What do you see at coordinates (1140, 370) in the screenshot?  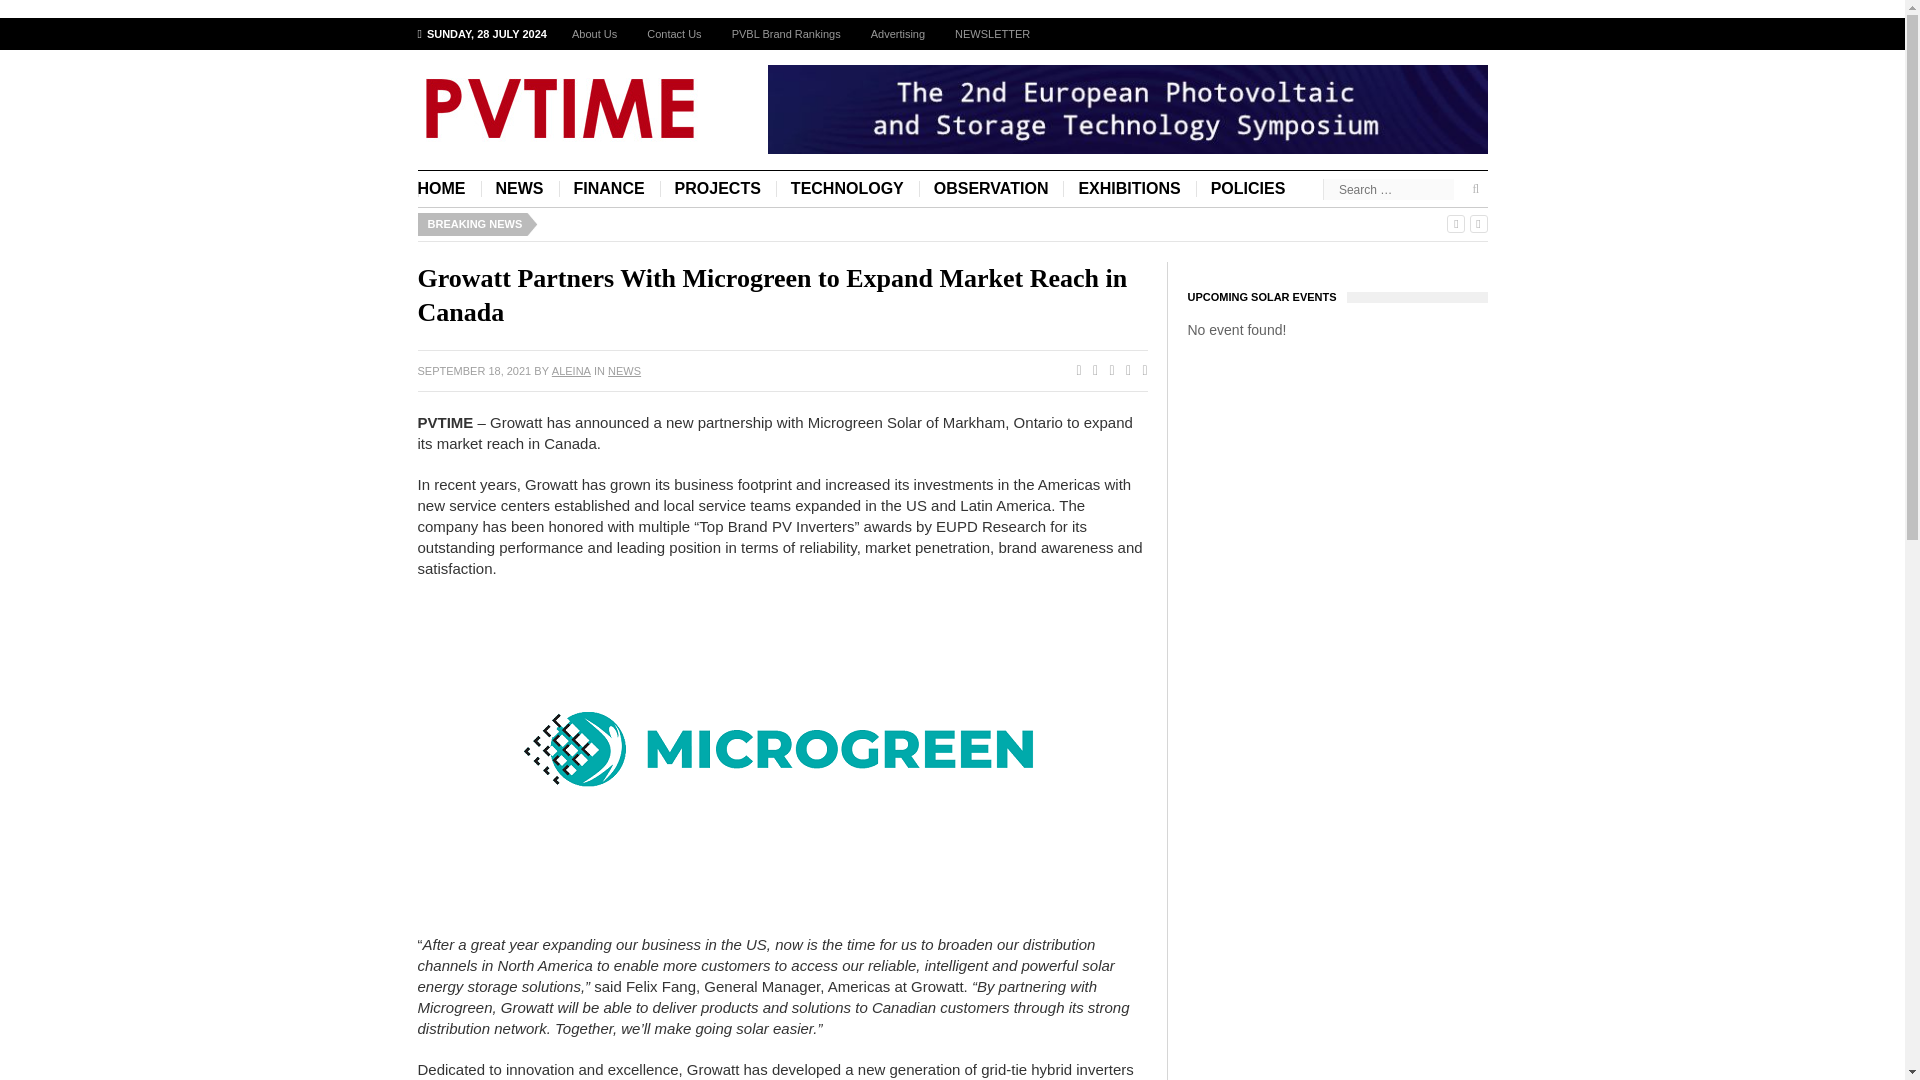 I see `LinkedIn` at bounding box center [1140, 370].